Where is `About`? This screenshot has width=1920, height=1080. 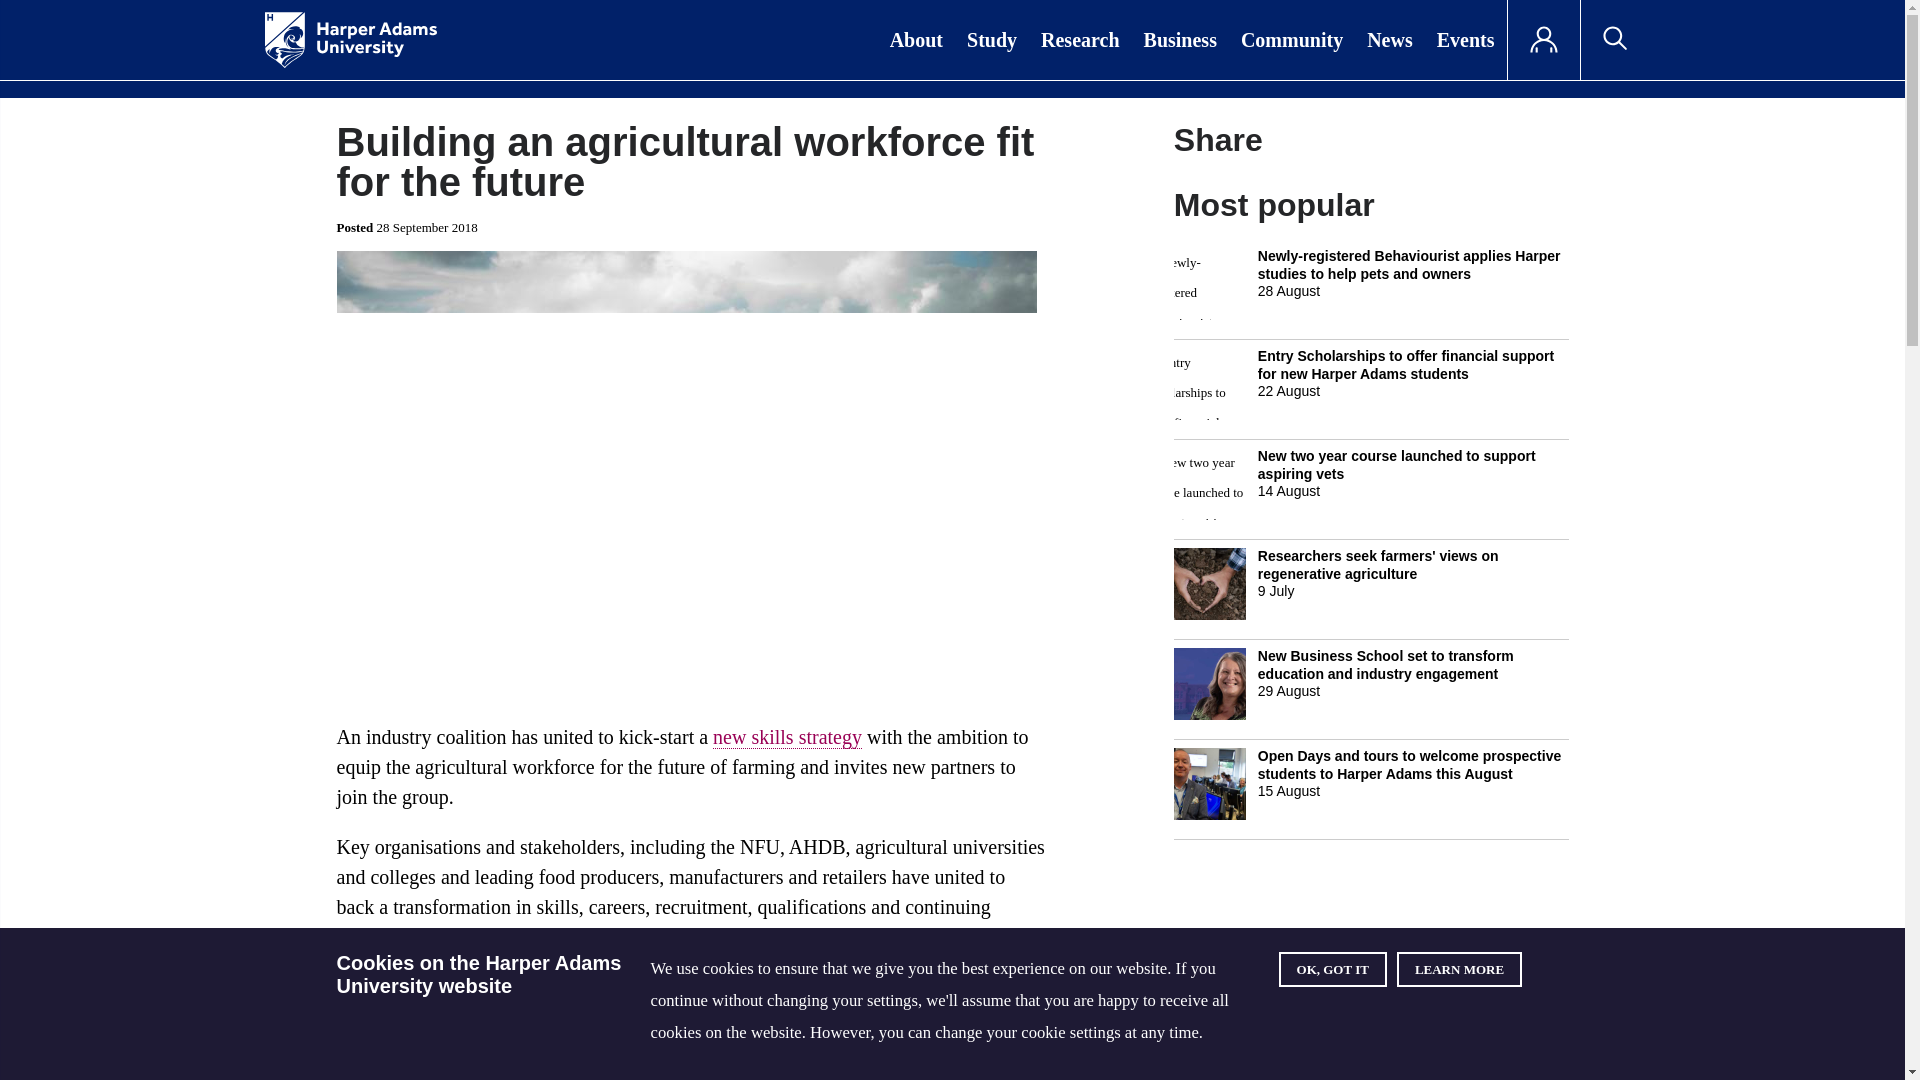
About is located at coordinates (916, 40).